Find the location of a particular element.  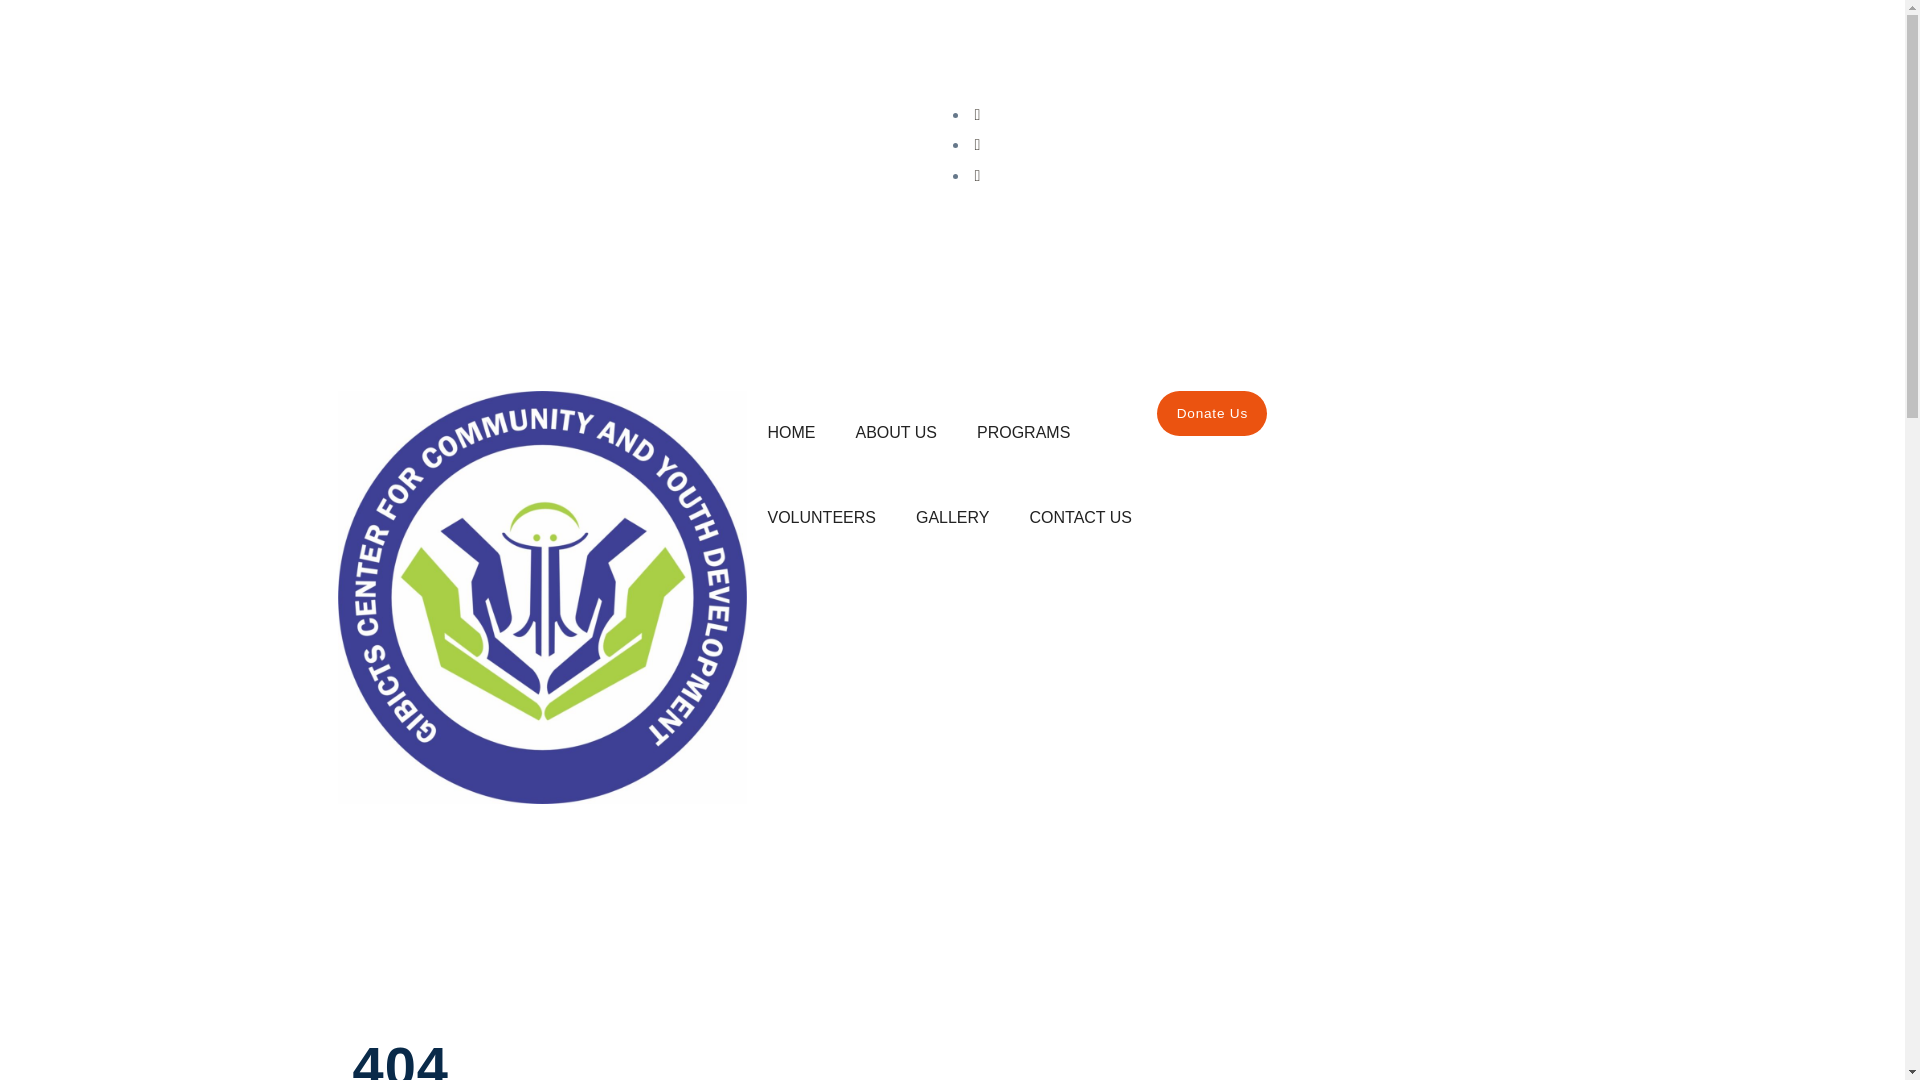

PROGRAMS is located at coordinates (1023, 432).